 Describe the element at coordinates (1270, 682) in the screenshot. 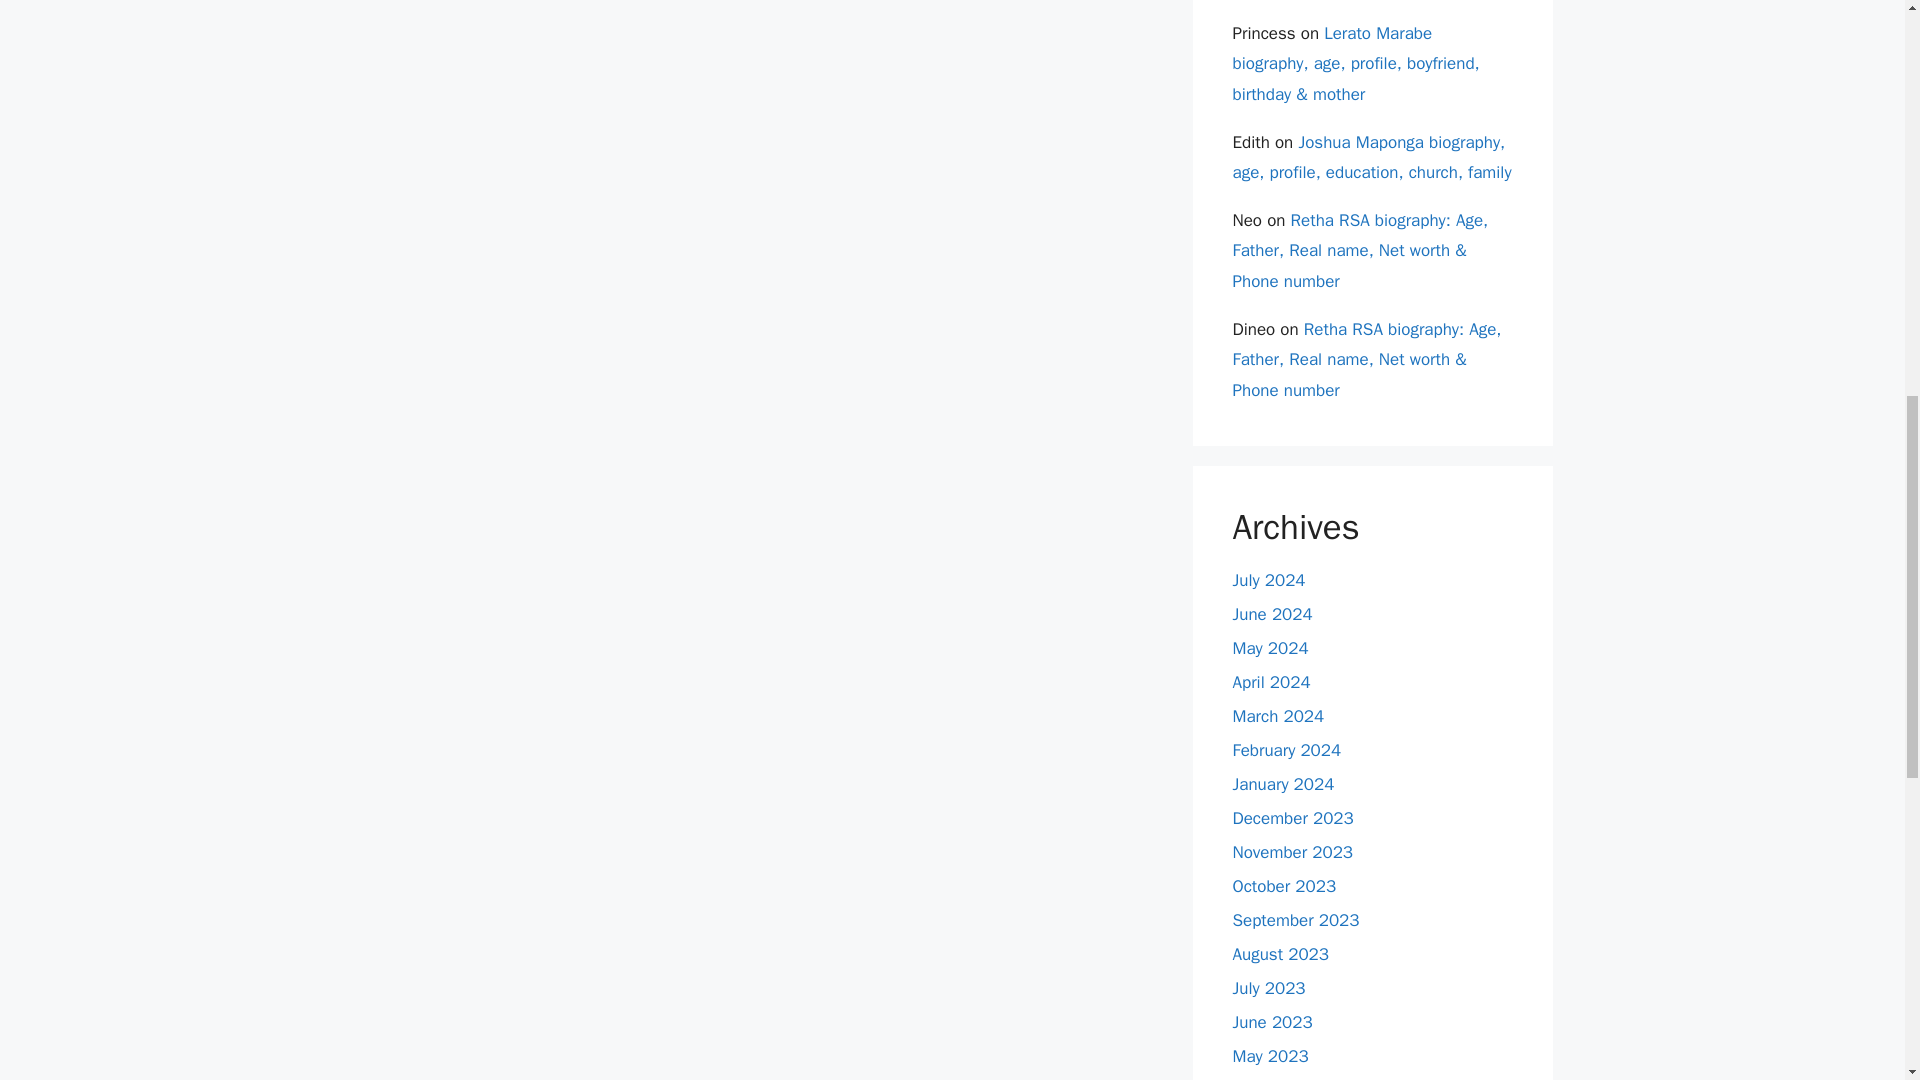

I see `April 2024` at that location.